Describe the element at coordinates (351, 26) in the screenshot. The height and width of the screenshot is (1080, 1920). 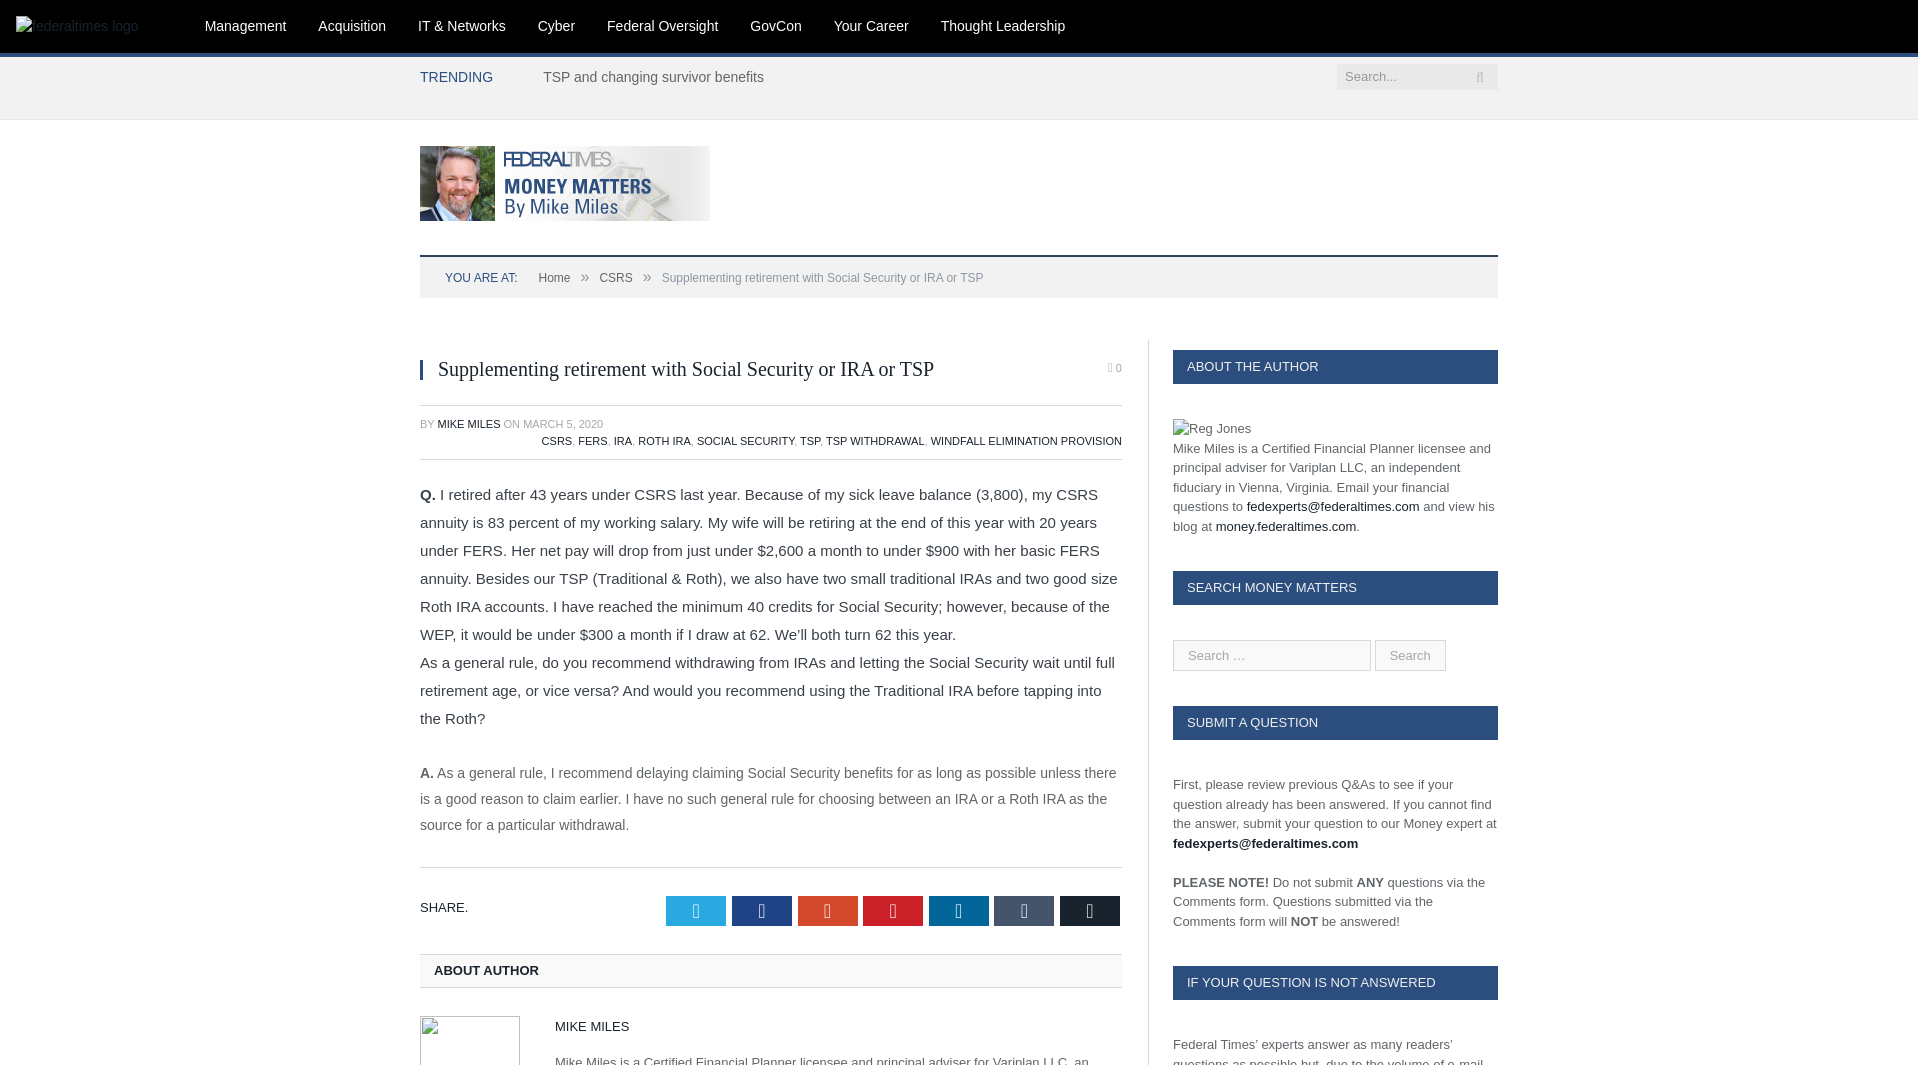
I see `Acquisition` at that location.